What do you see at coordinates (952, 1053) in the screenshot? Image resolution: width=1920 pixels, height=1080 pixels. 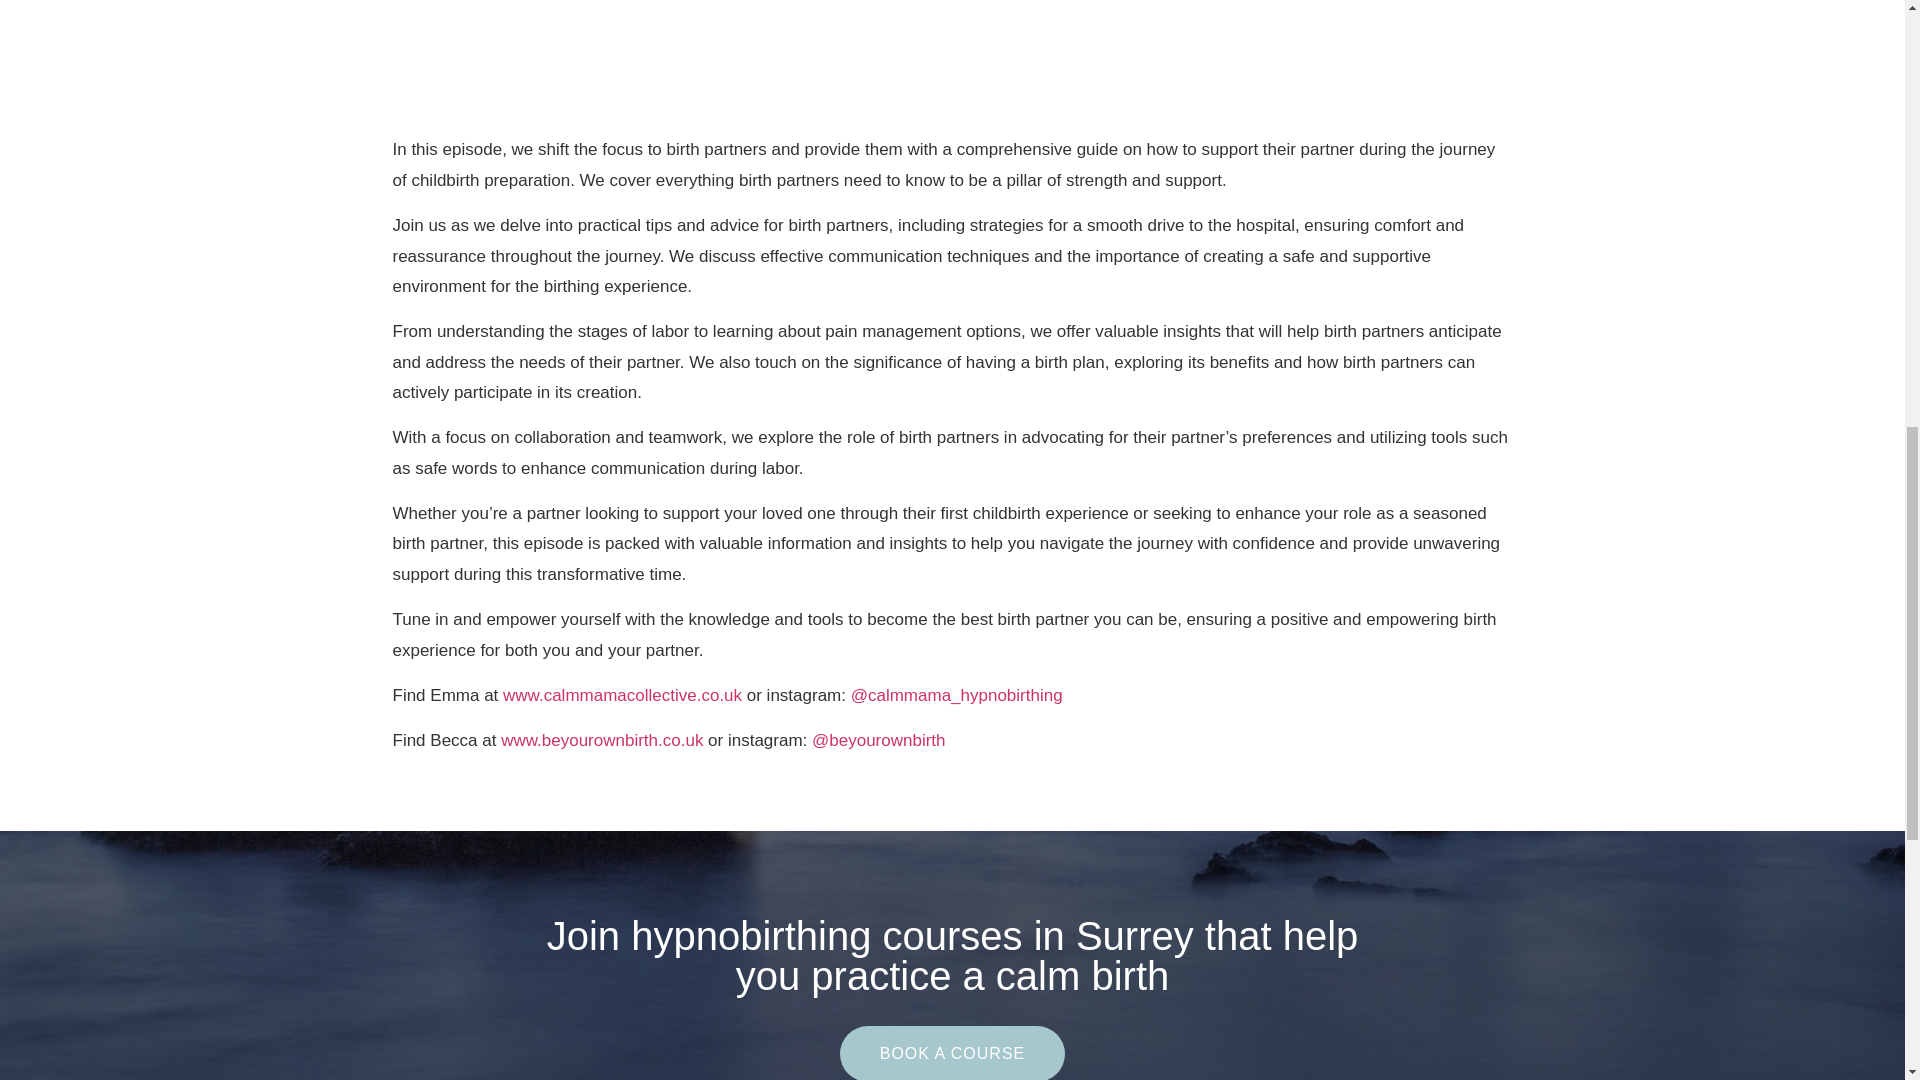 I see `BOOK A COURSE` at bounding box center [952, 1053].